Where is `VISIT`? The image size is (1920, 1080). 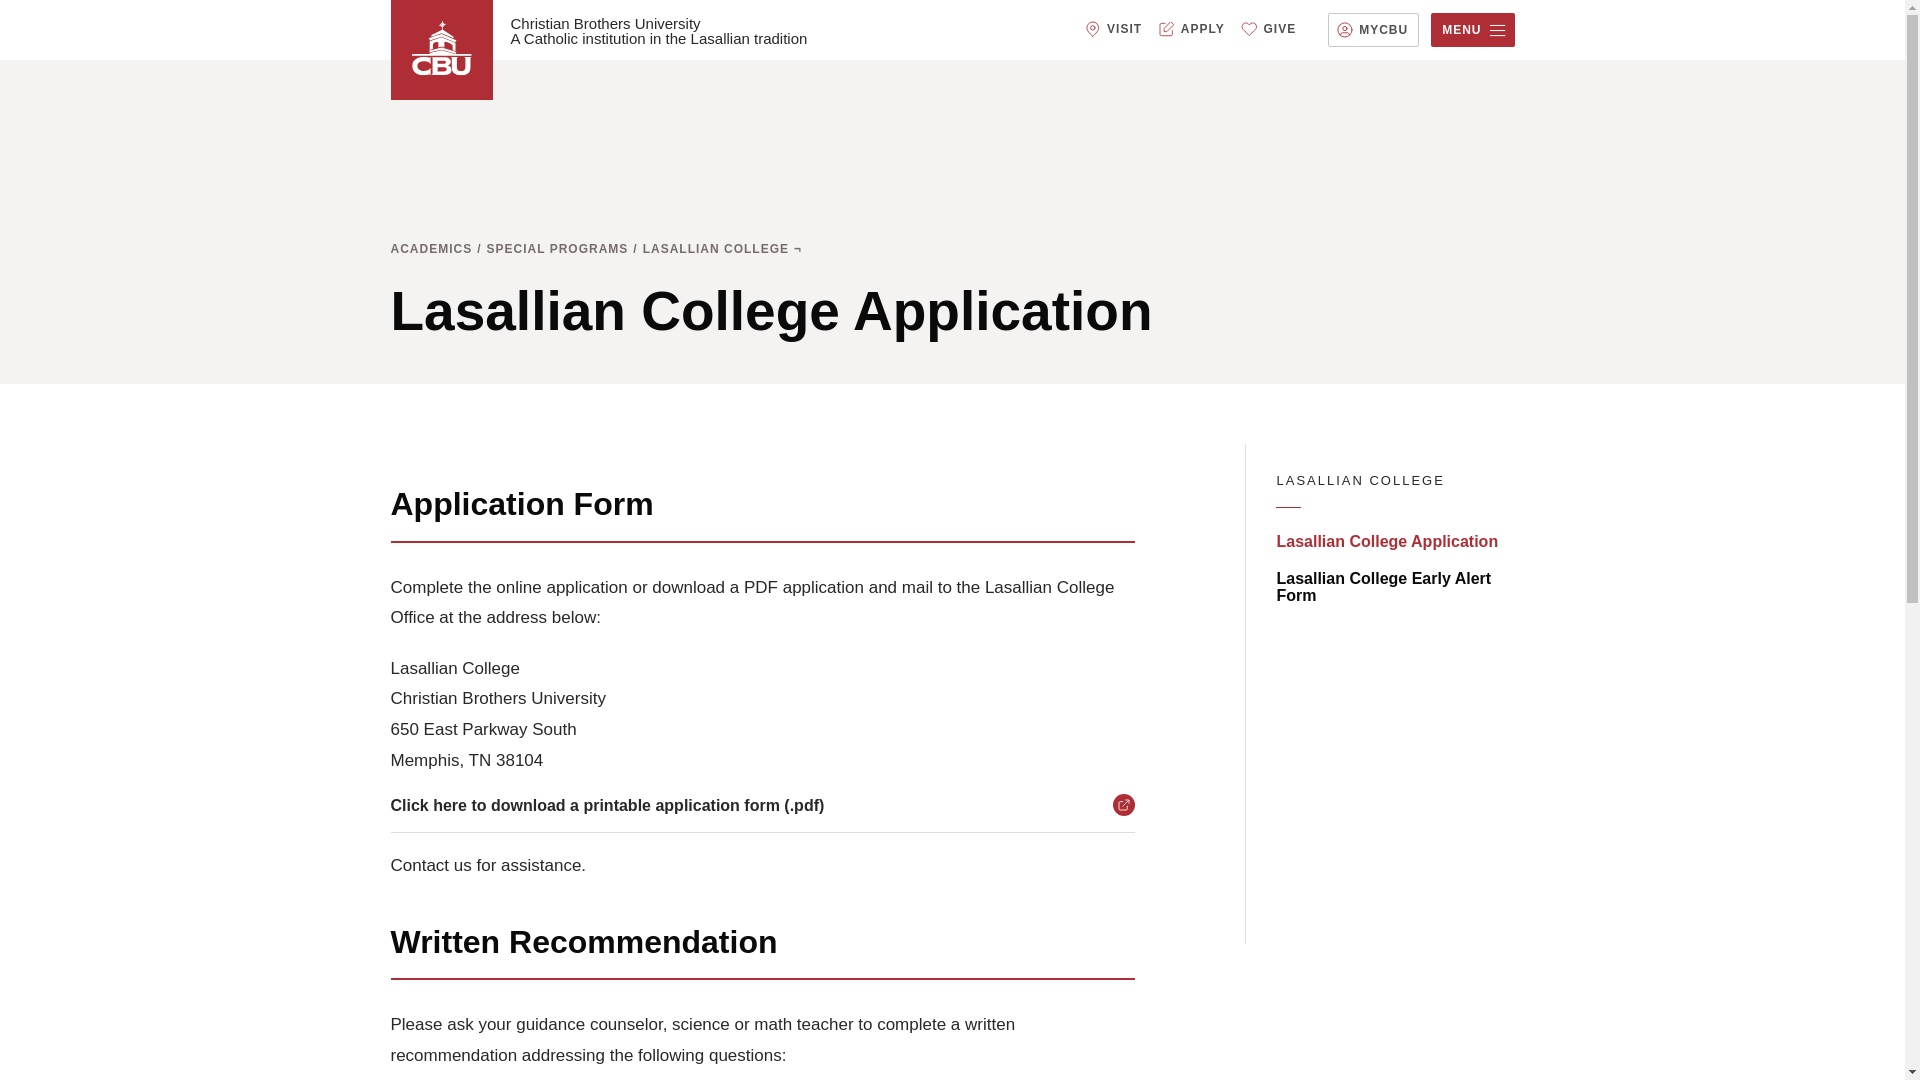 VISIT is located at coordinates (1124, 29).